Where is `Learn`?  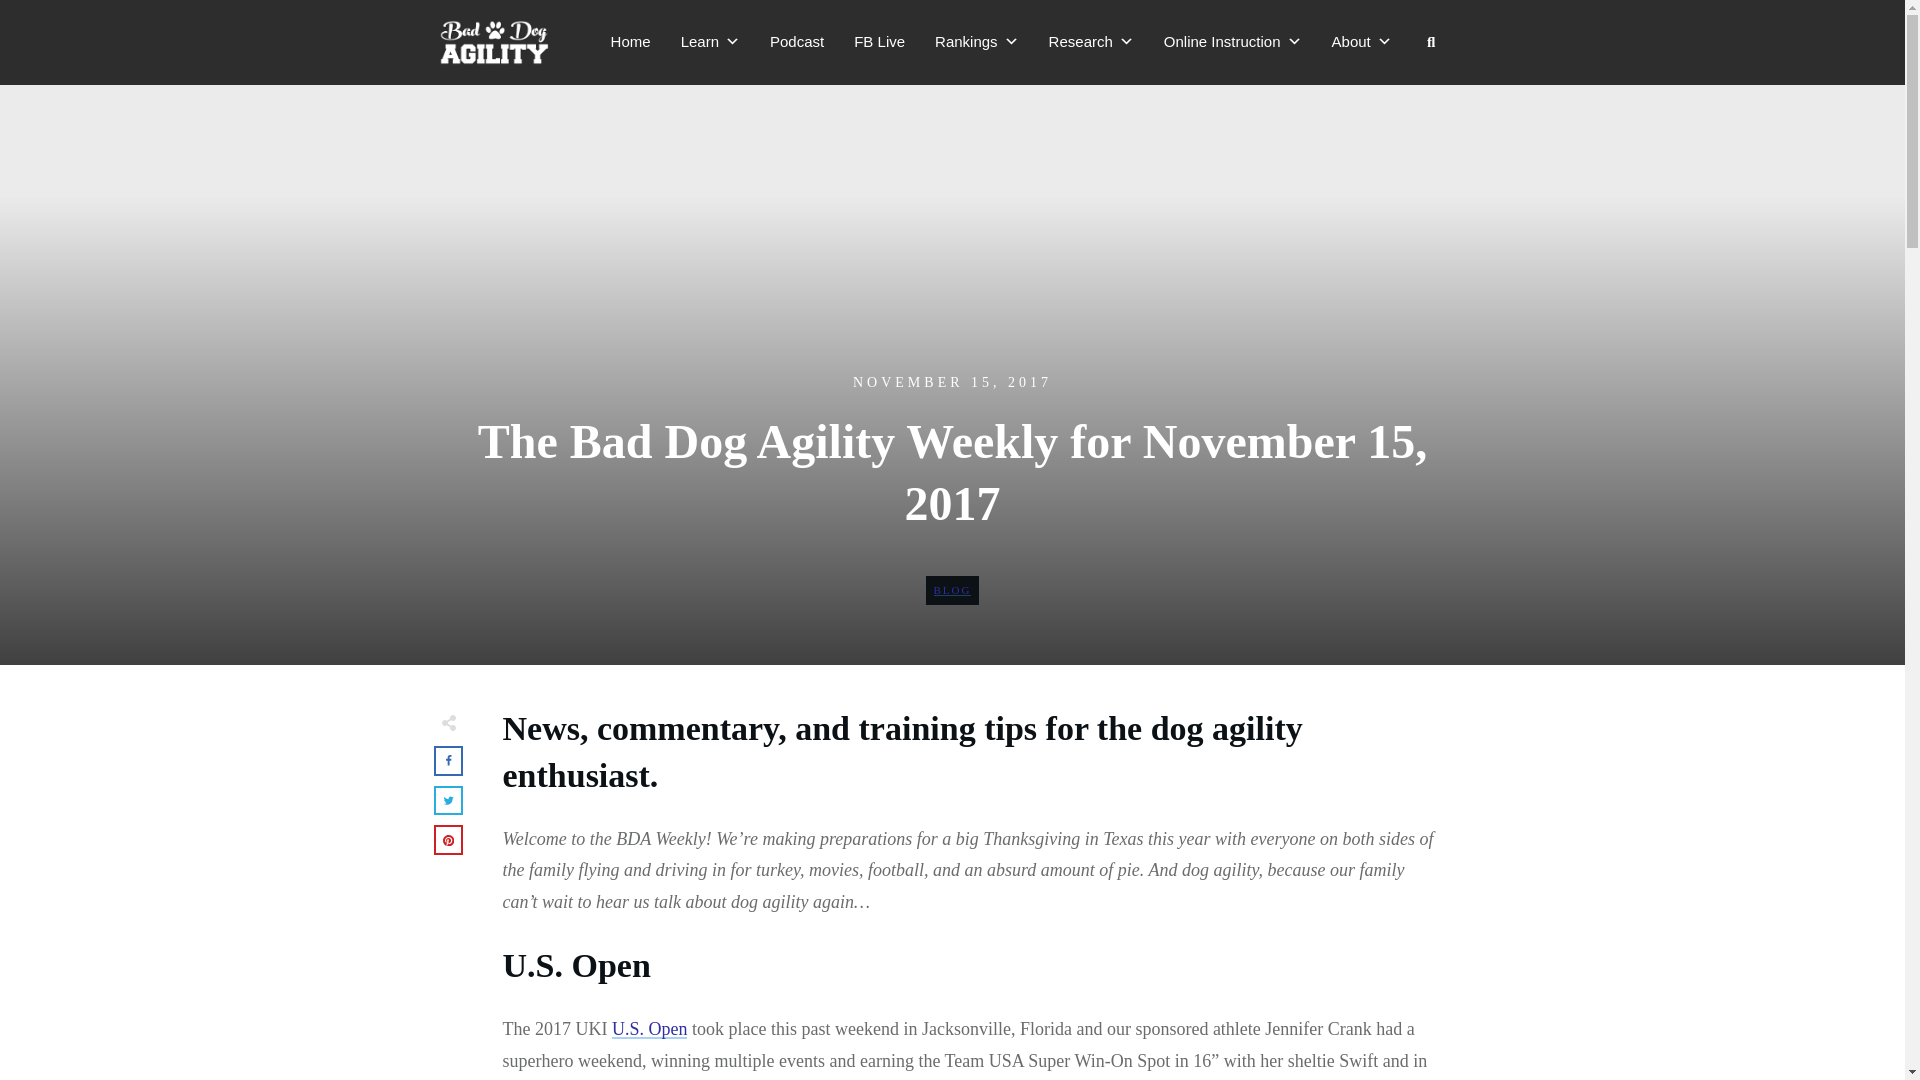 Learn is located at coordinates (710, 41).